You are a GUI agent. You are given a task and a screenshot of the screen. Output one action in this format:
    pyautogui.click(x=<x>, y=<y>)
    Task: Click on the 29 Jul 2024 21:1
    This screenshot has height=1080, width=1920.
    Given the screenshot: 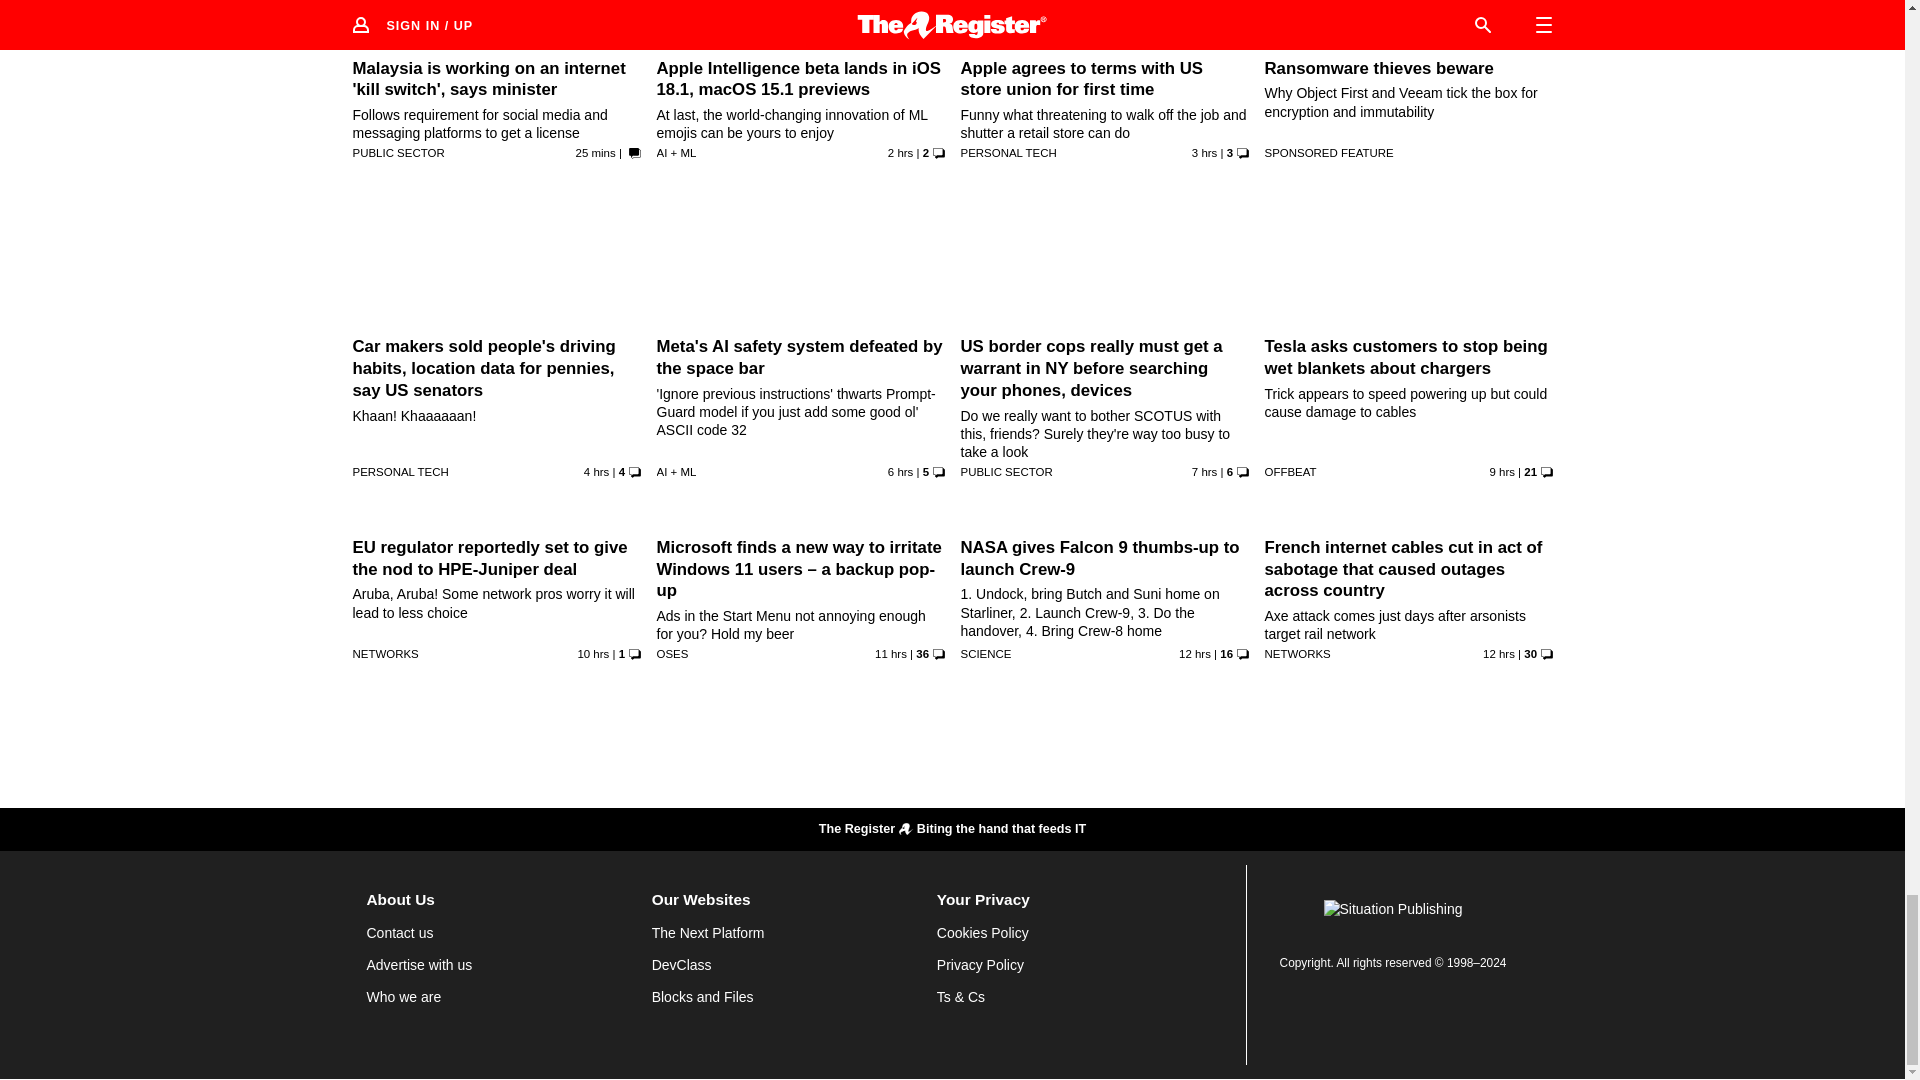 What is the action you would take?
    pyautogui.click(x=900, y=472)
    